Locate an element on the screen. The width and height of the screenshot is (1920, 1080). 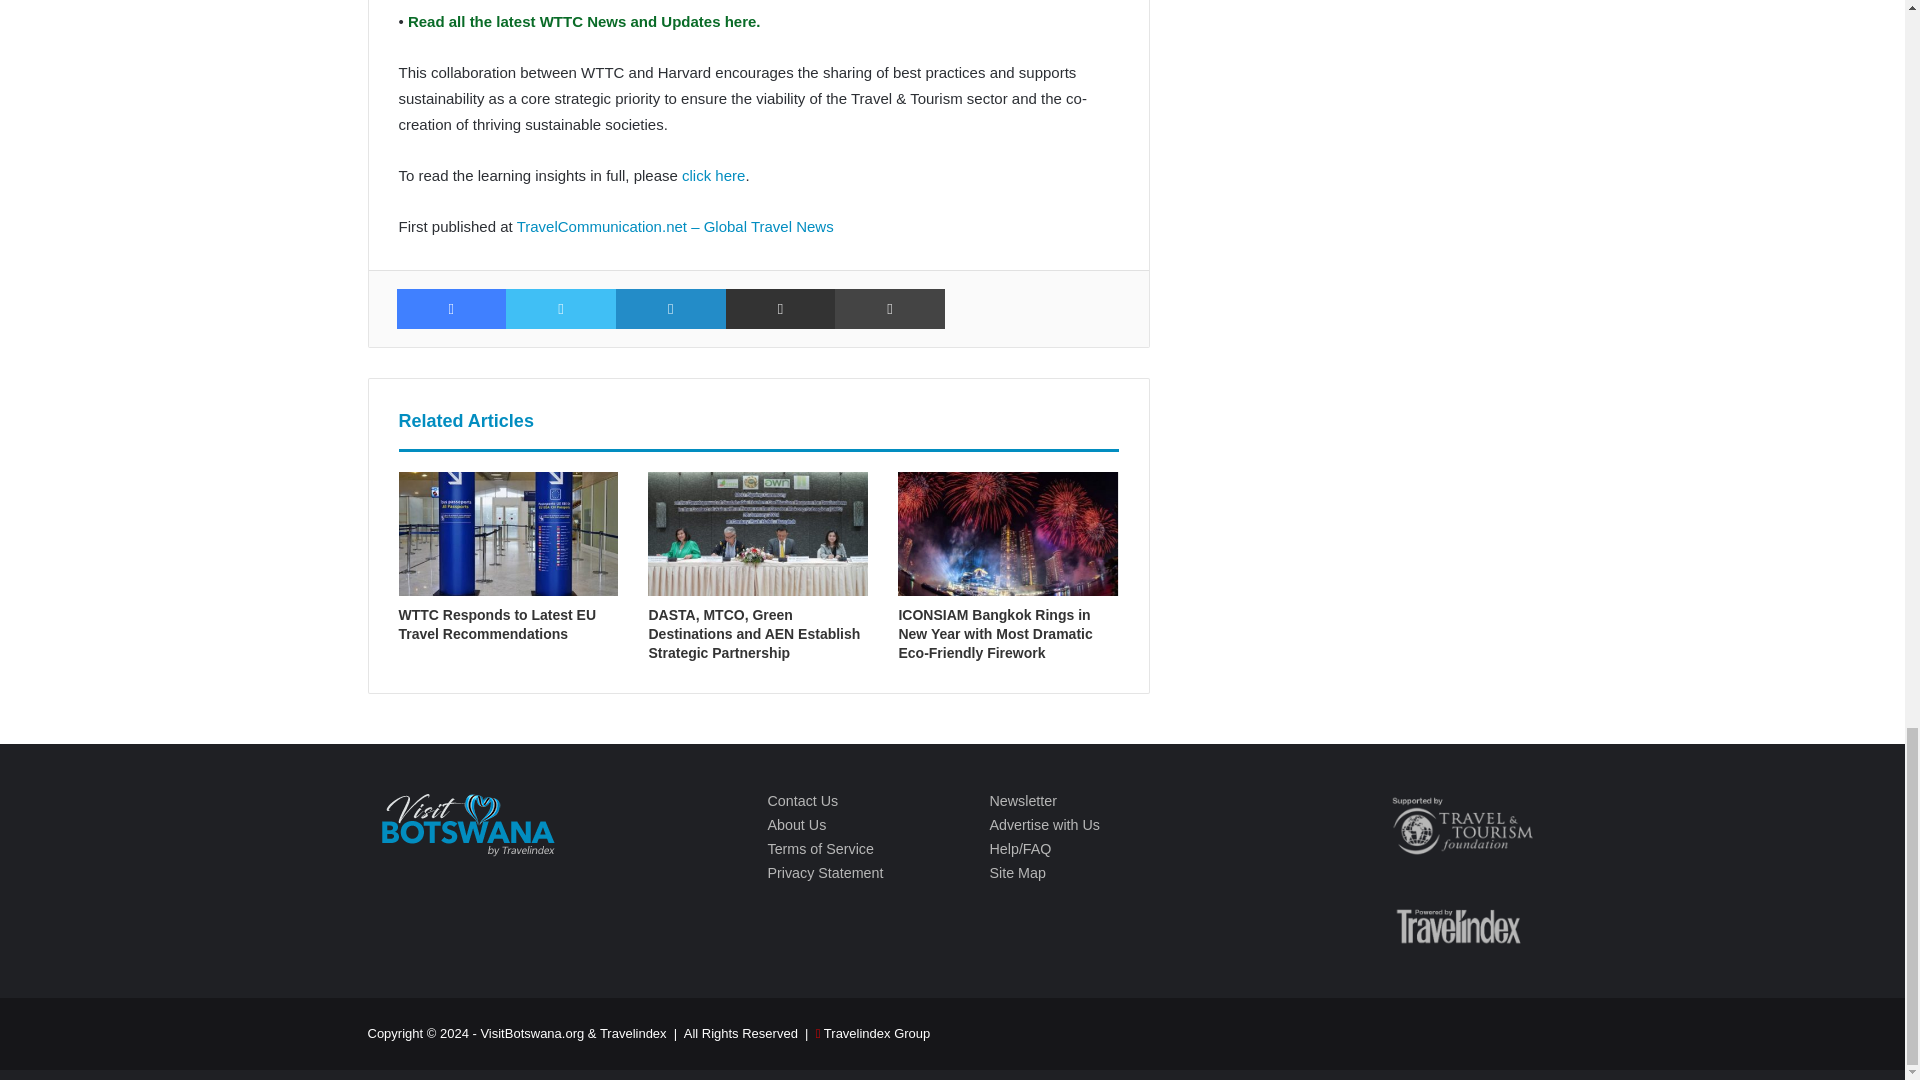
Site Map is located at coordinates (1016, 873).